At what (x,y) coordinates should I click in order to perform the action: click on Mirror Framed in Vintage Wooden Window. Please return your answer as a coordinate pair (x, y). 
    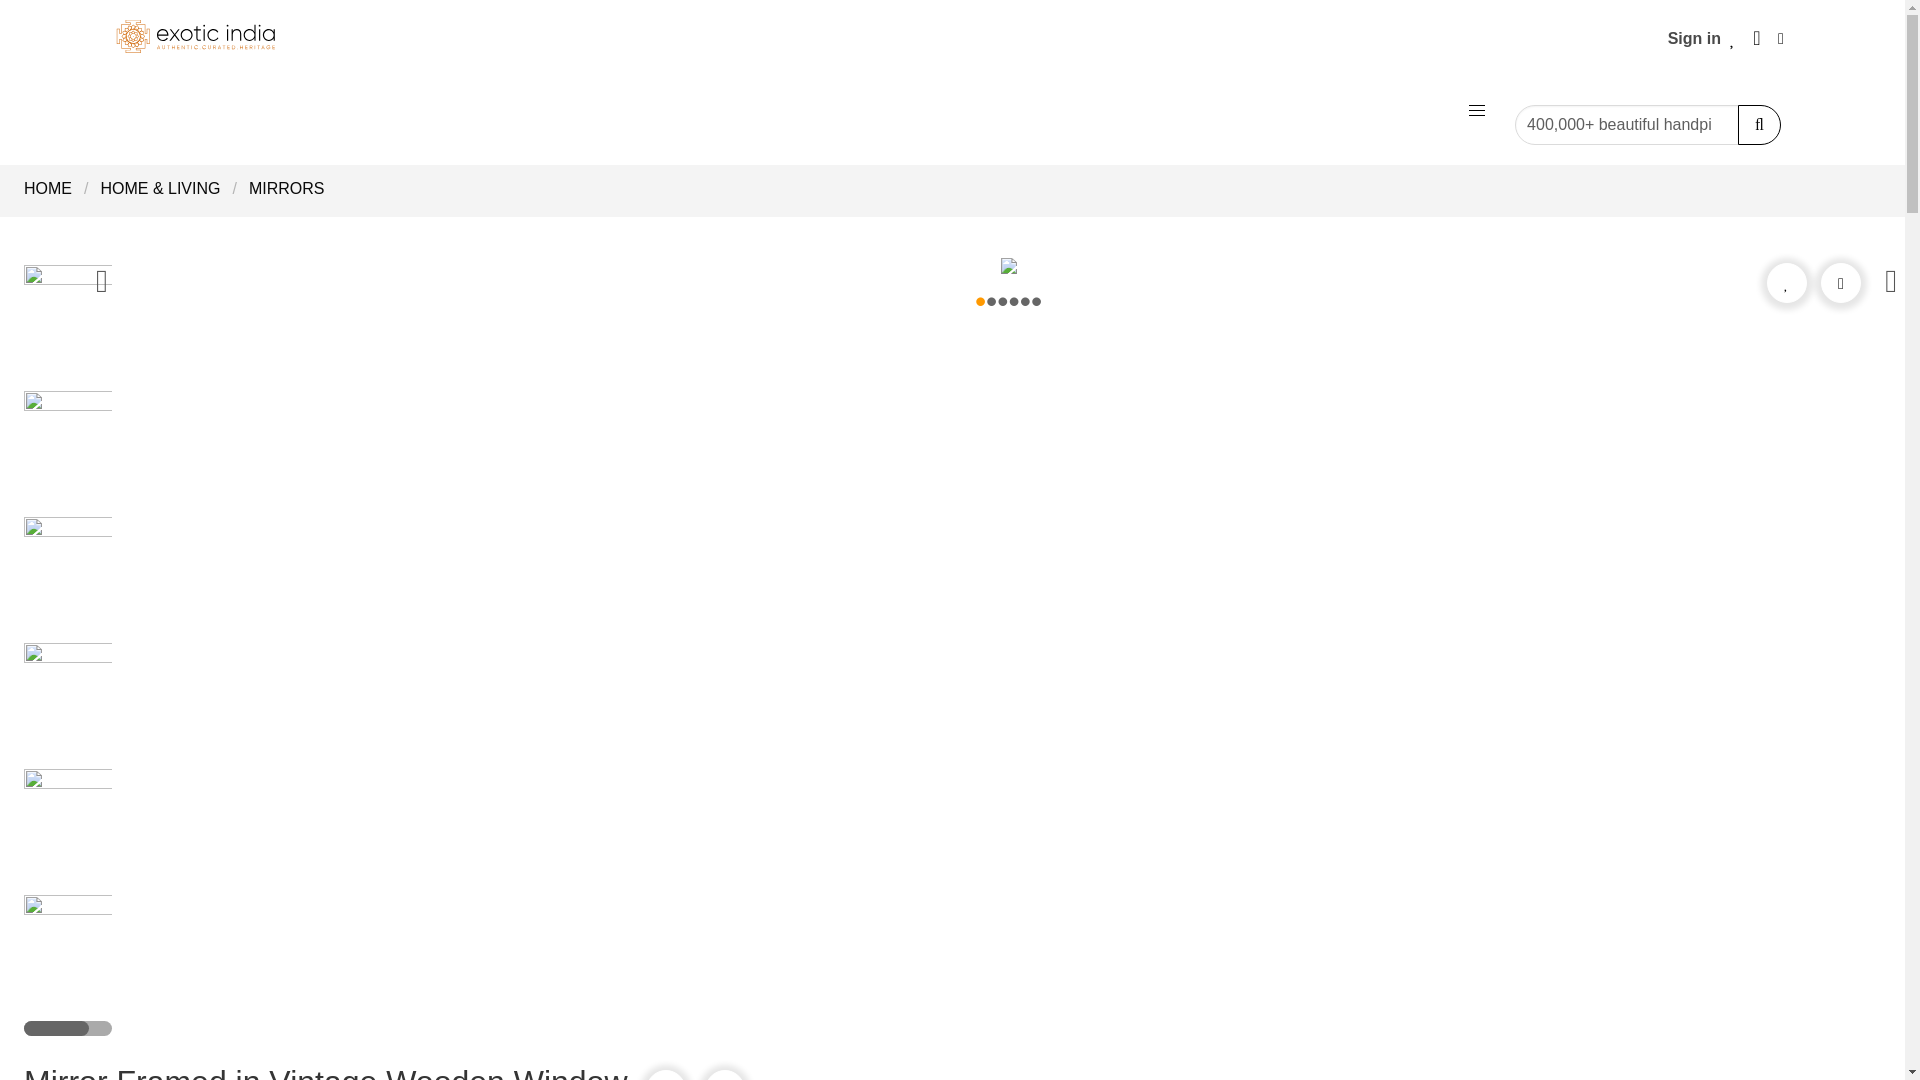
    Looking at the image, I should click on (84, 327).